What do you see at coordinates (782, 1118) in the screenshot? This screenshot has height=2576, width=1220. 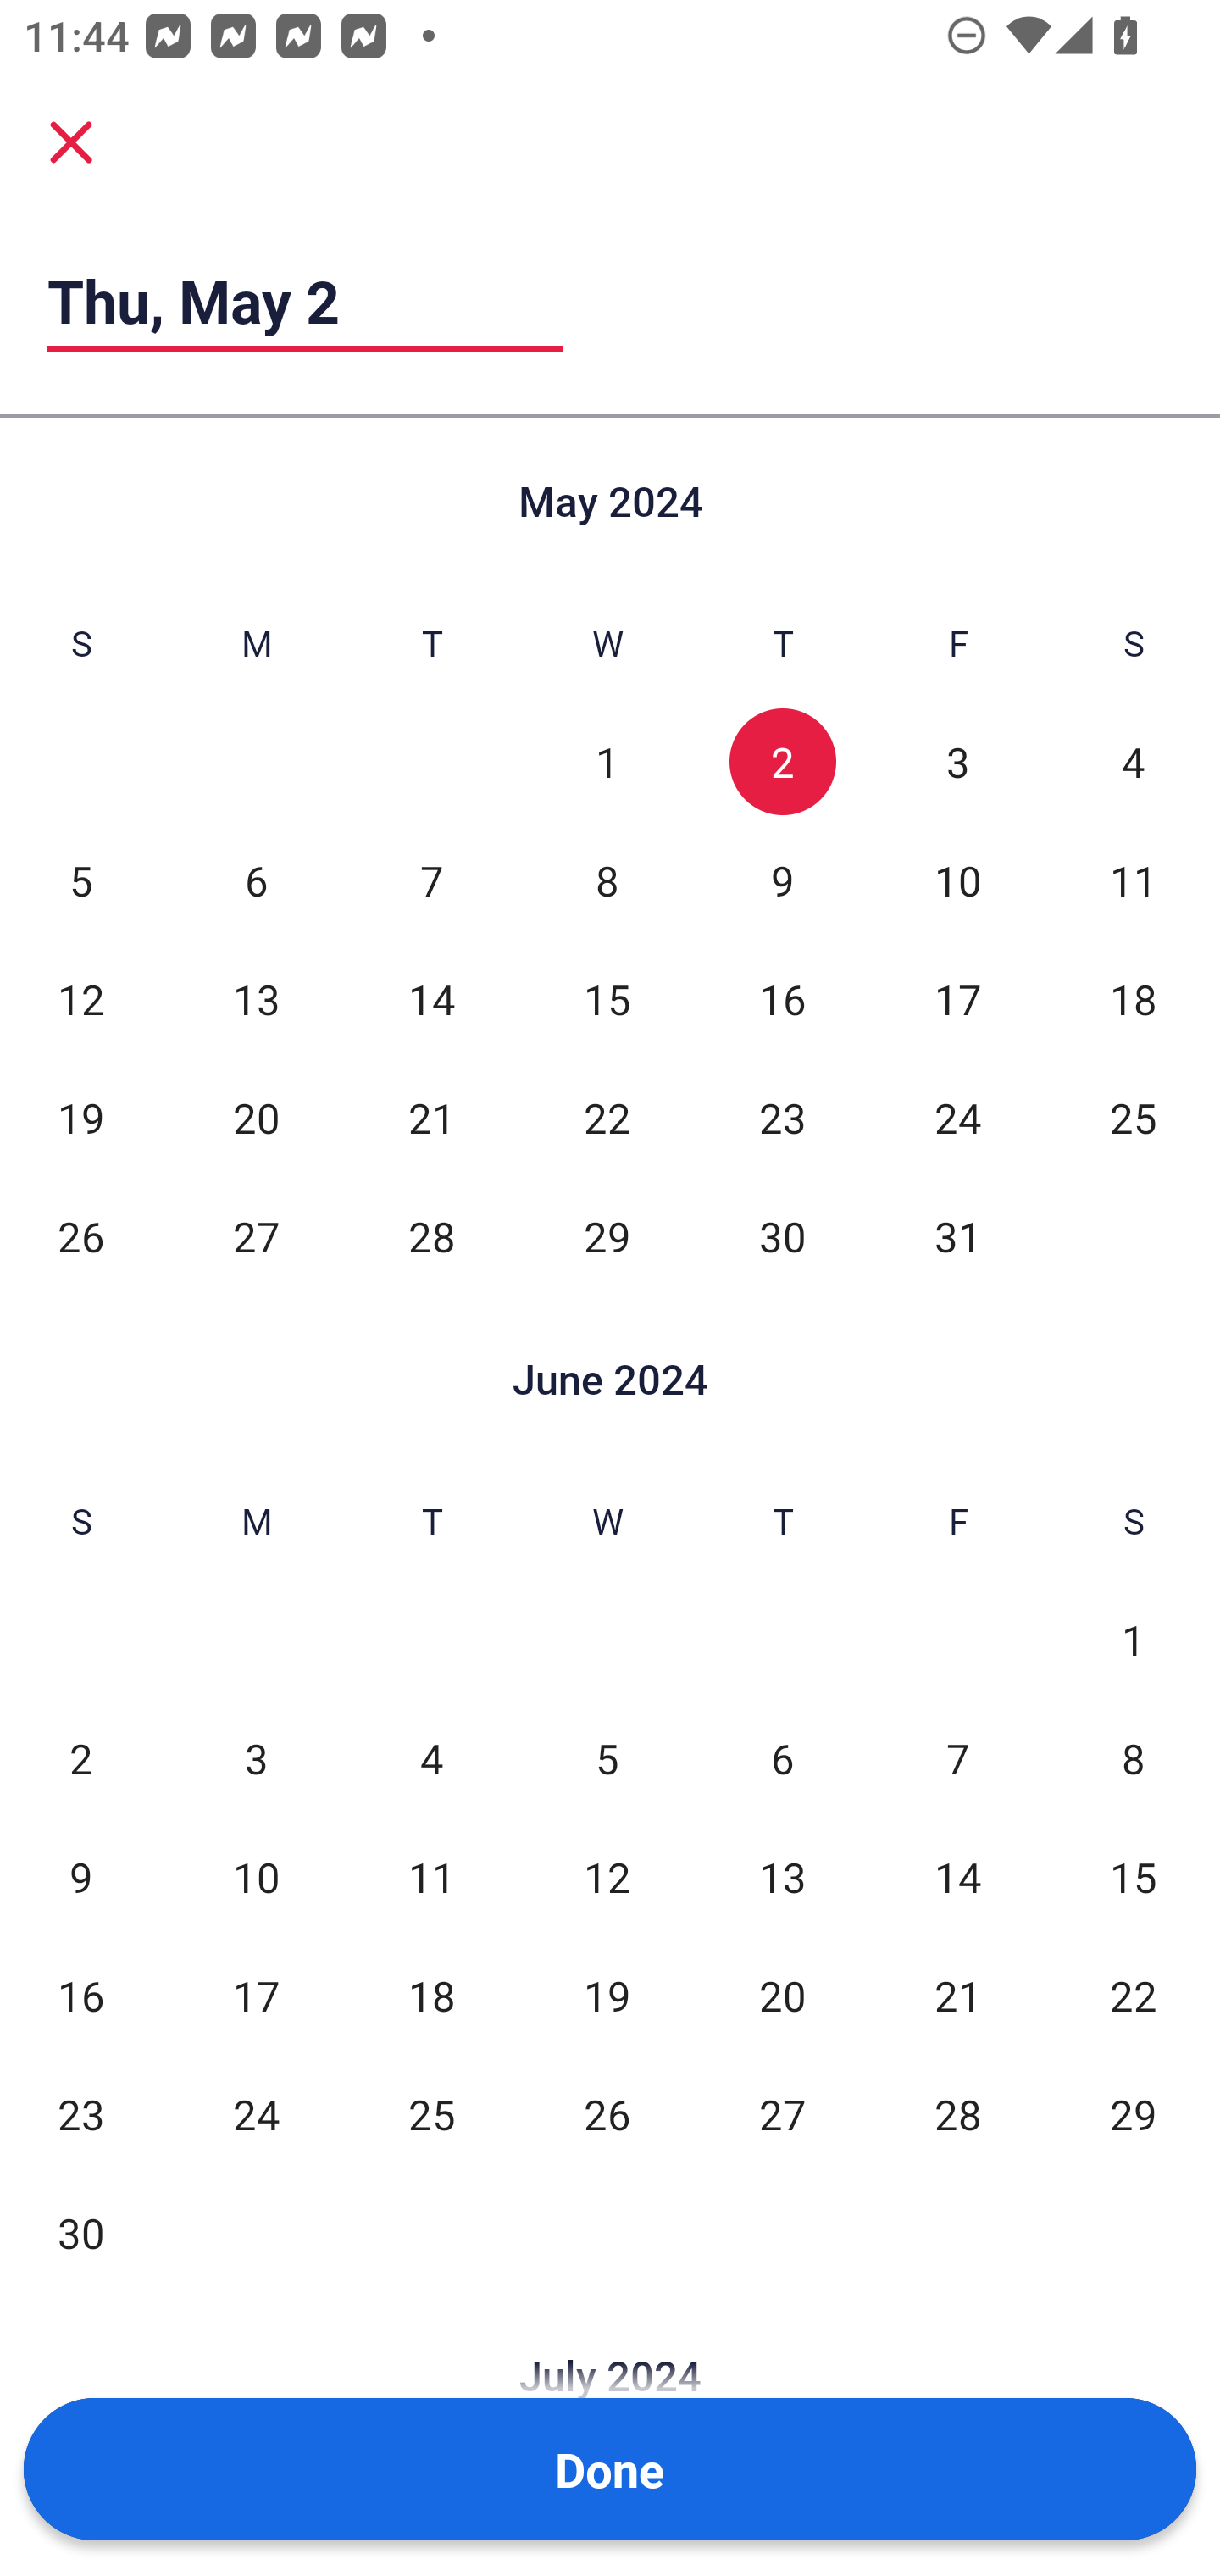 I see `23 Thu, May 23, Not Selected` at bounding box center [782, 1118].